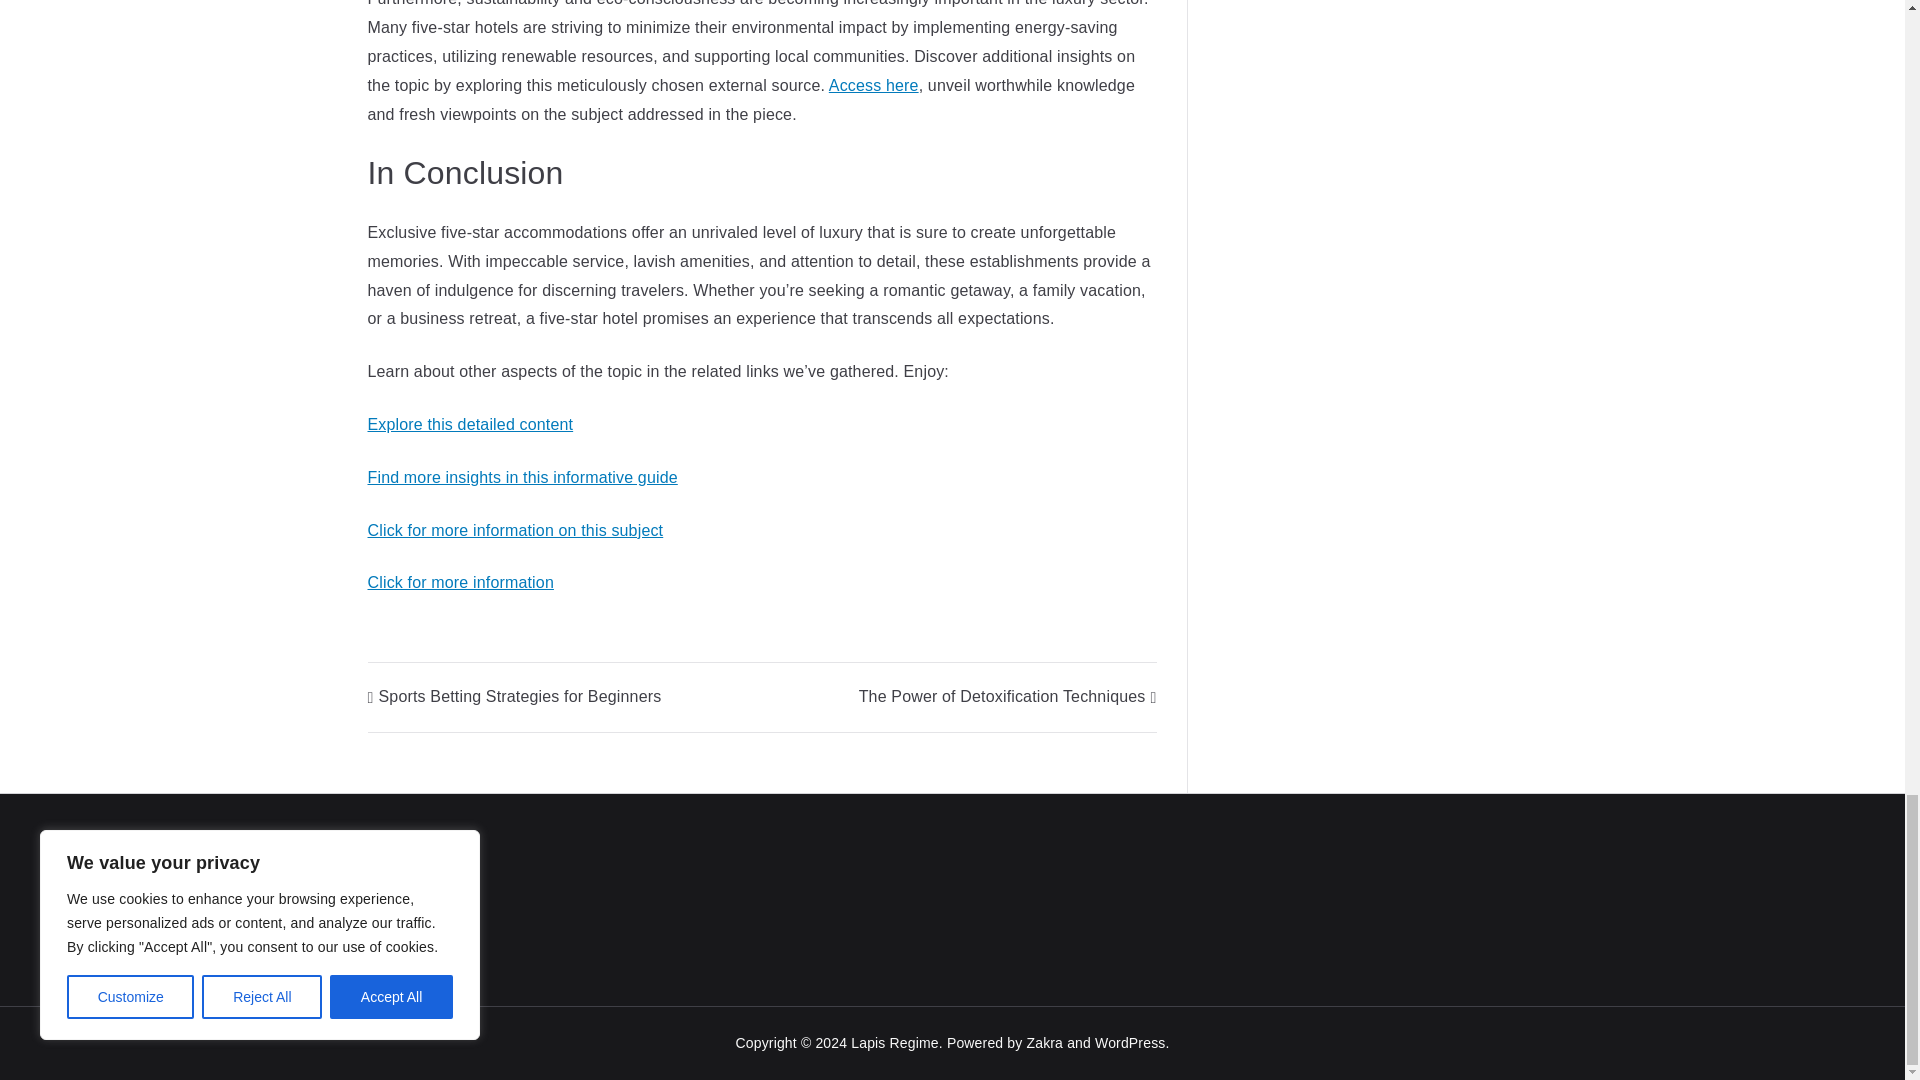  I want to click on Click for more information on this subject, so click(516, 528).